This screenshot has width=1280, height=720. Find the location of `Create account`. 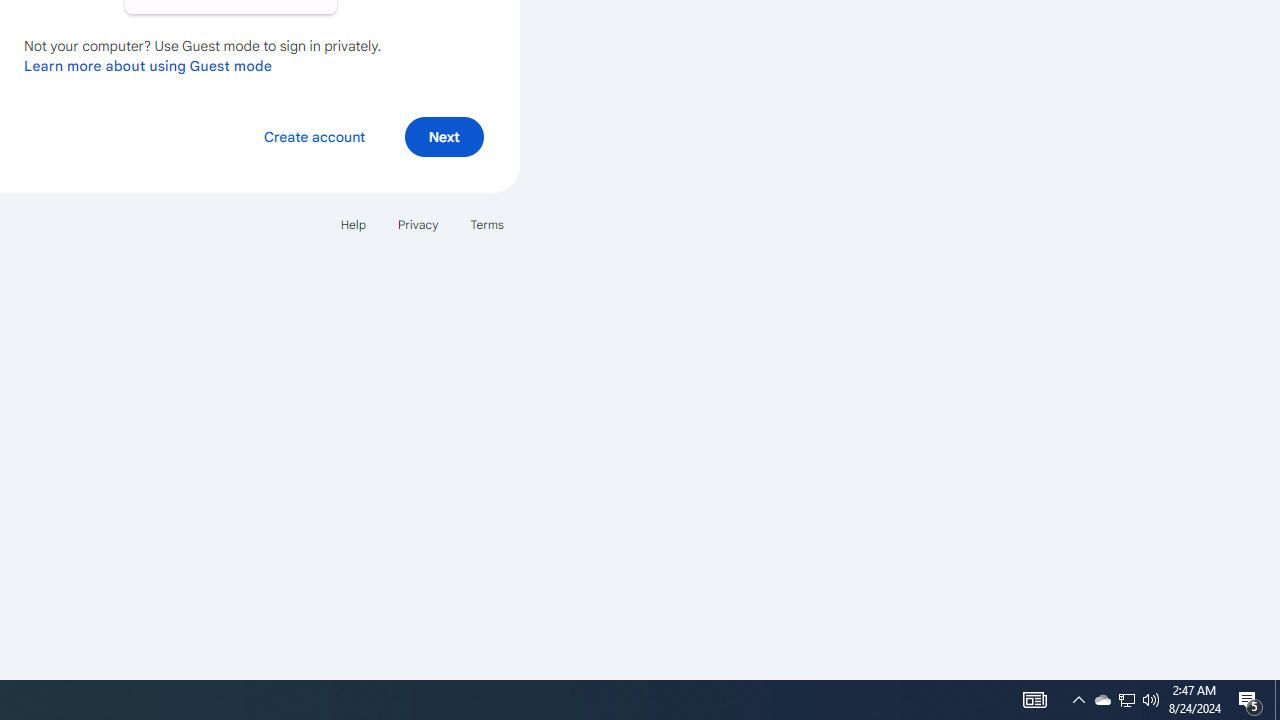

Create account is located at coordinates (314, 136).